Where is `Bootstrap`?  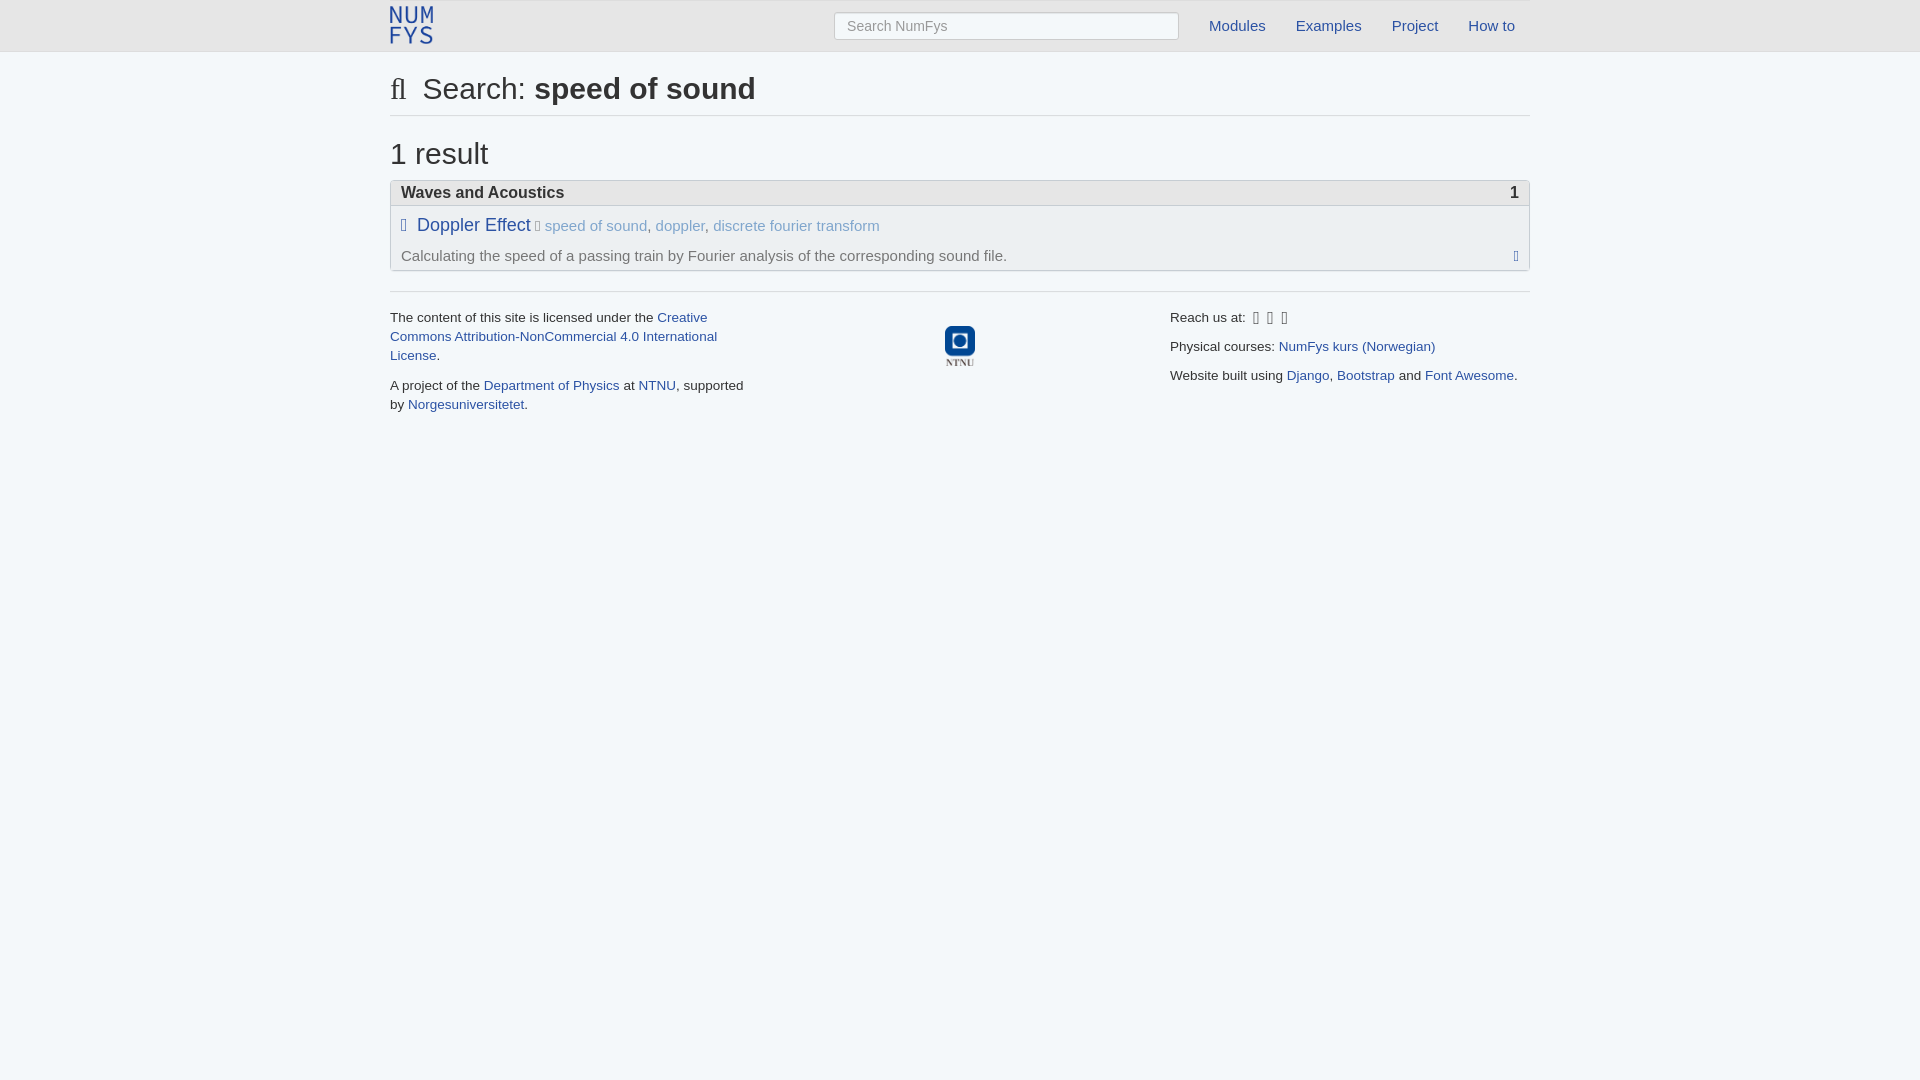 Bootstrap is located at coordinates (1366, 376).